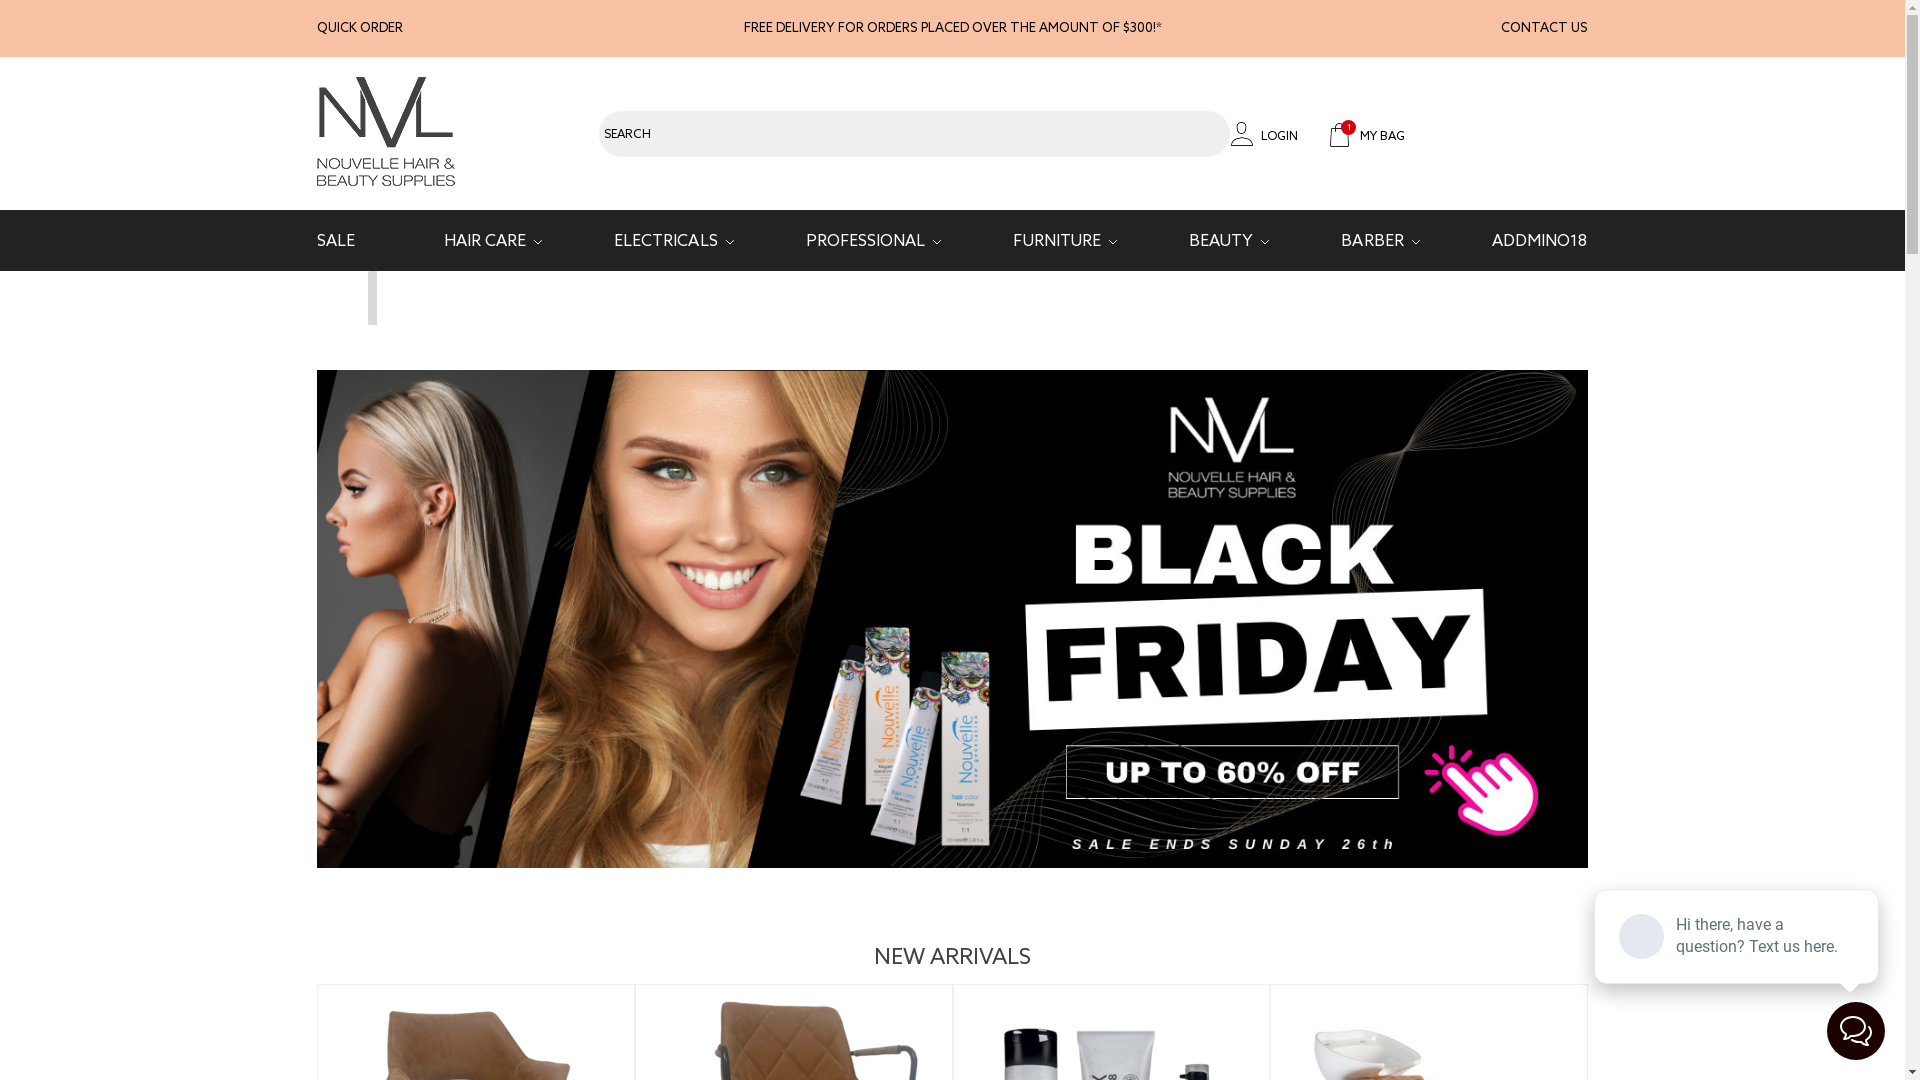 This screenshot has height=1080, width=1920. I want to click on ELECTRICALS, so click(666, 241).